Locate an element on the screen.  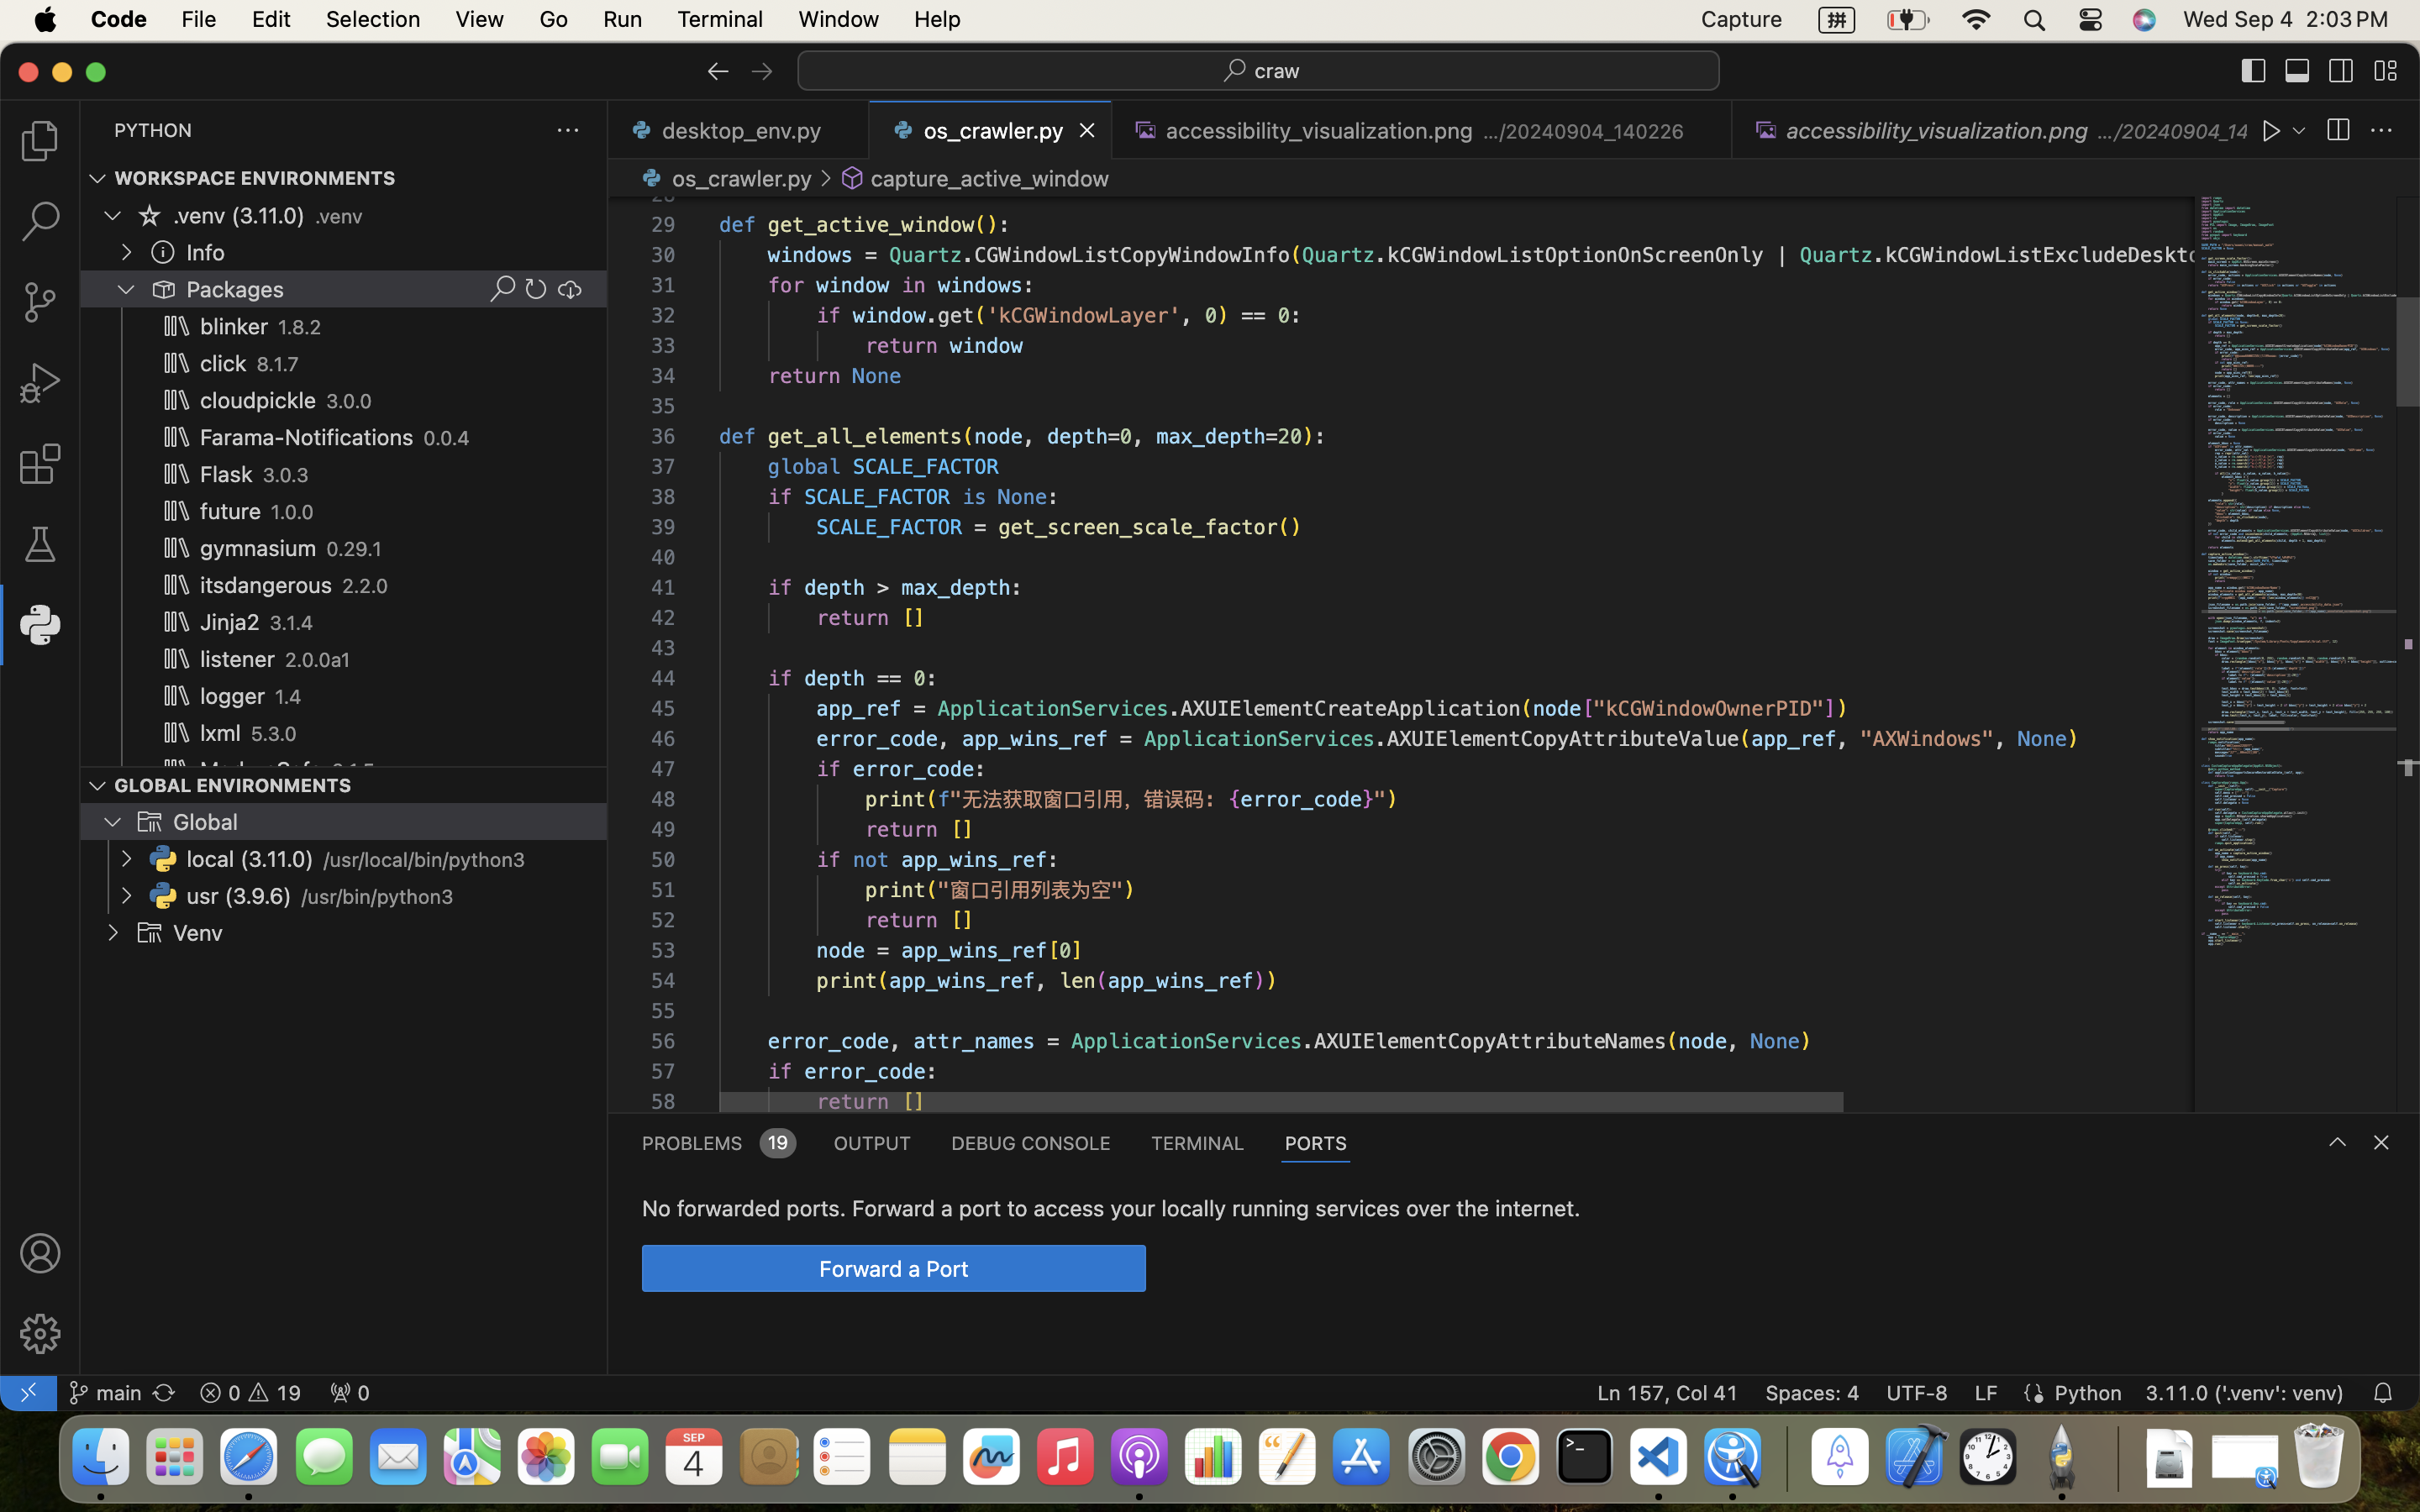
Packages is located at coordinates (236, 290).